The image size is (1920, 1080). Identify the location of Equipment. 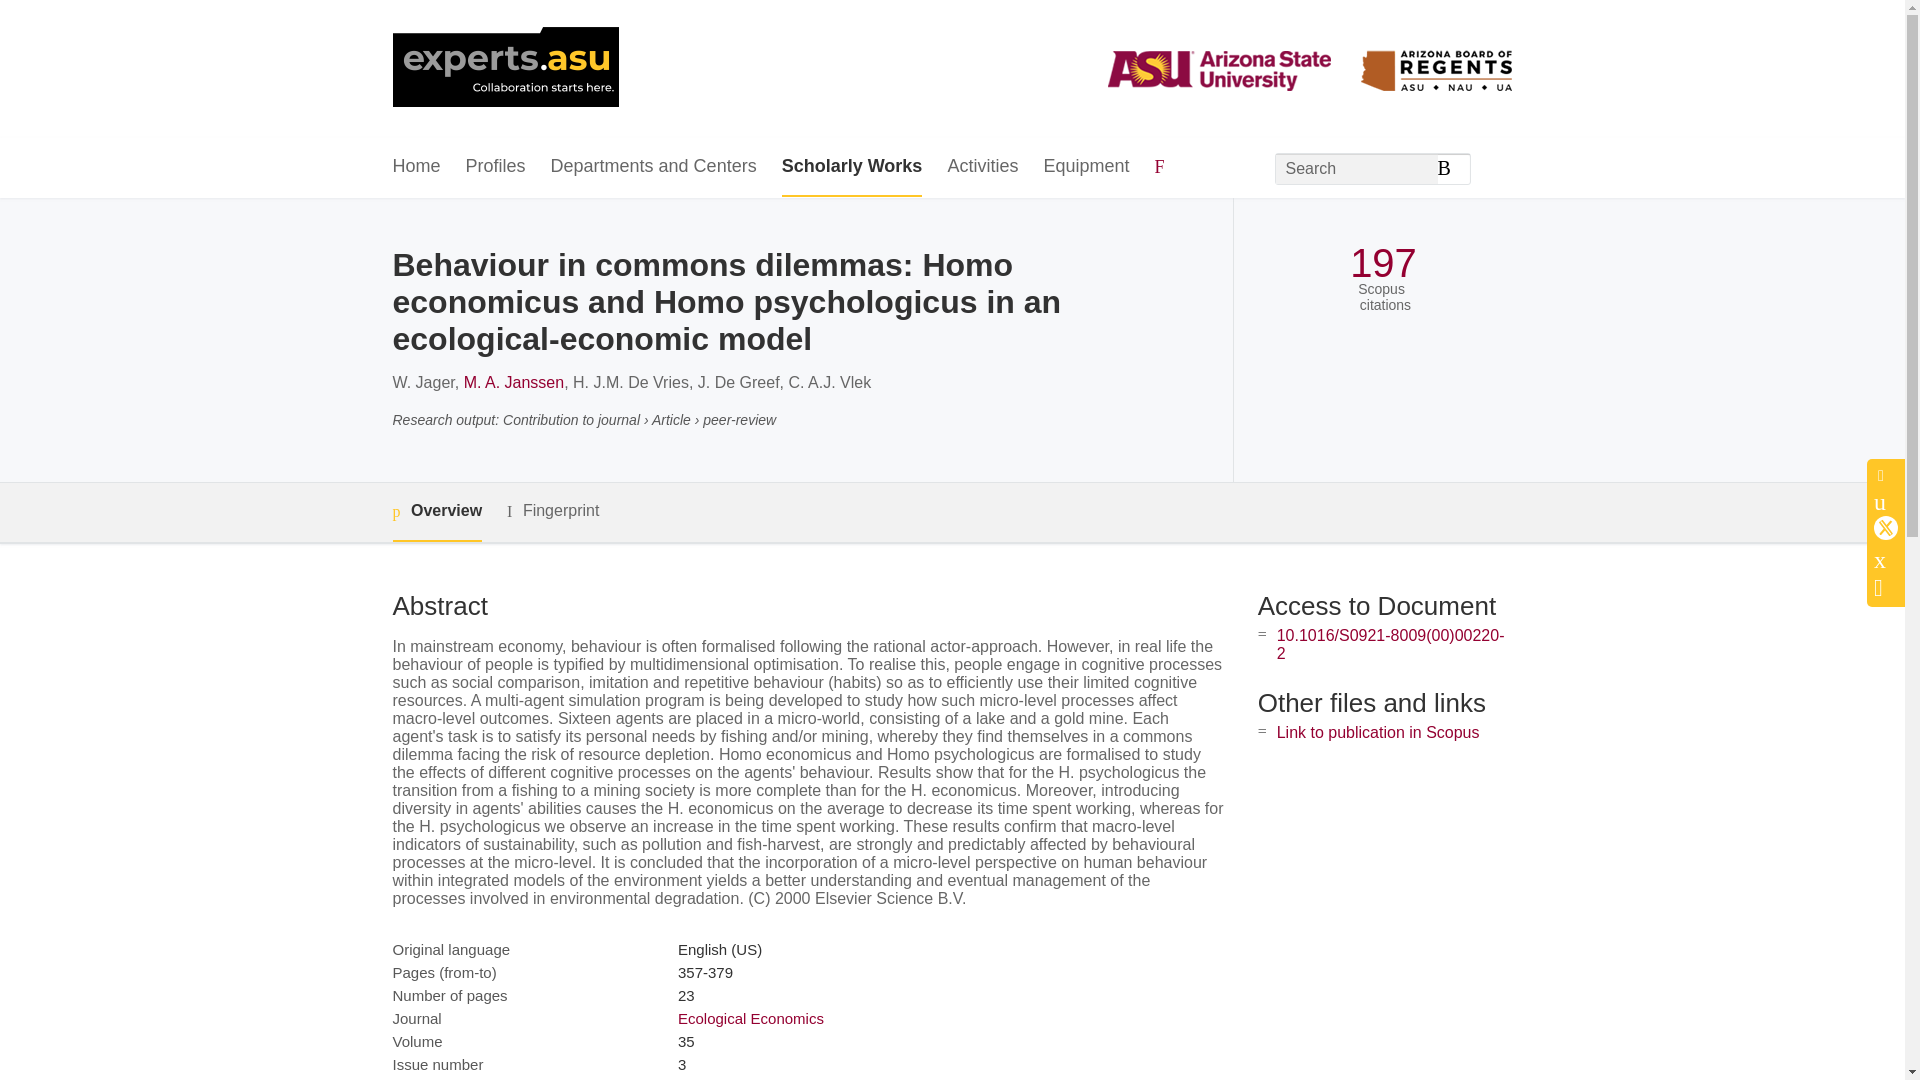
(1085, 167).